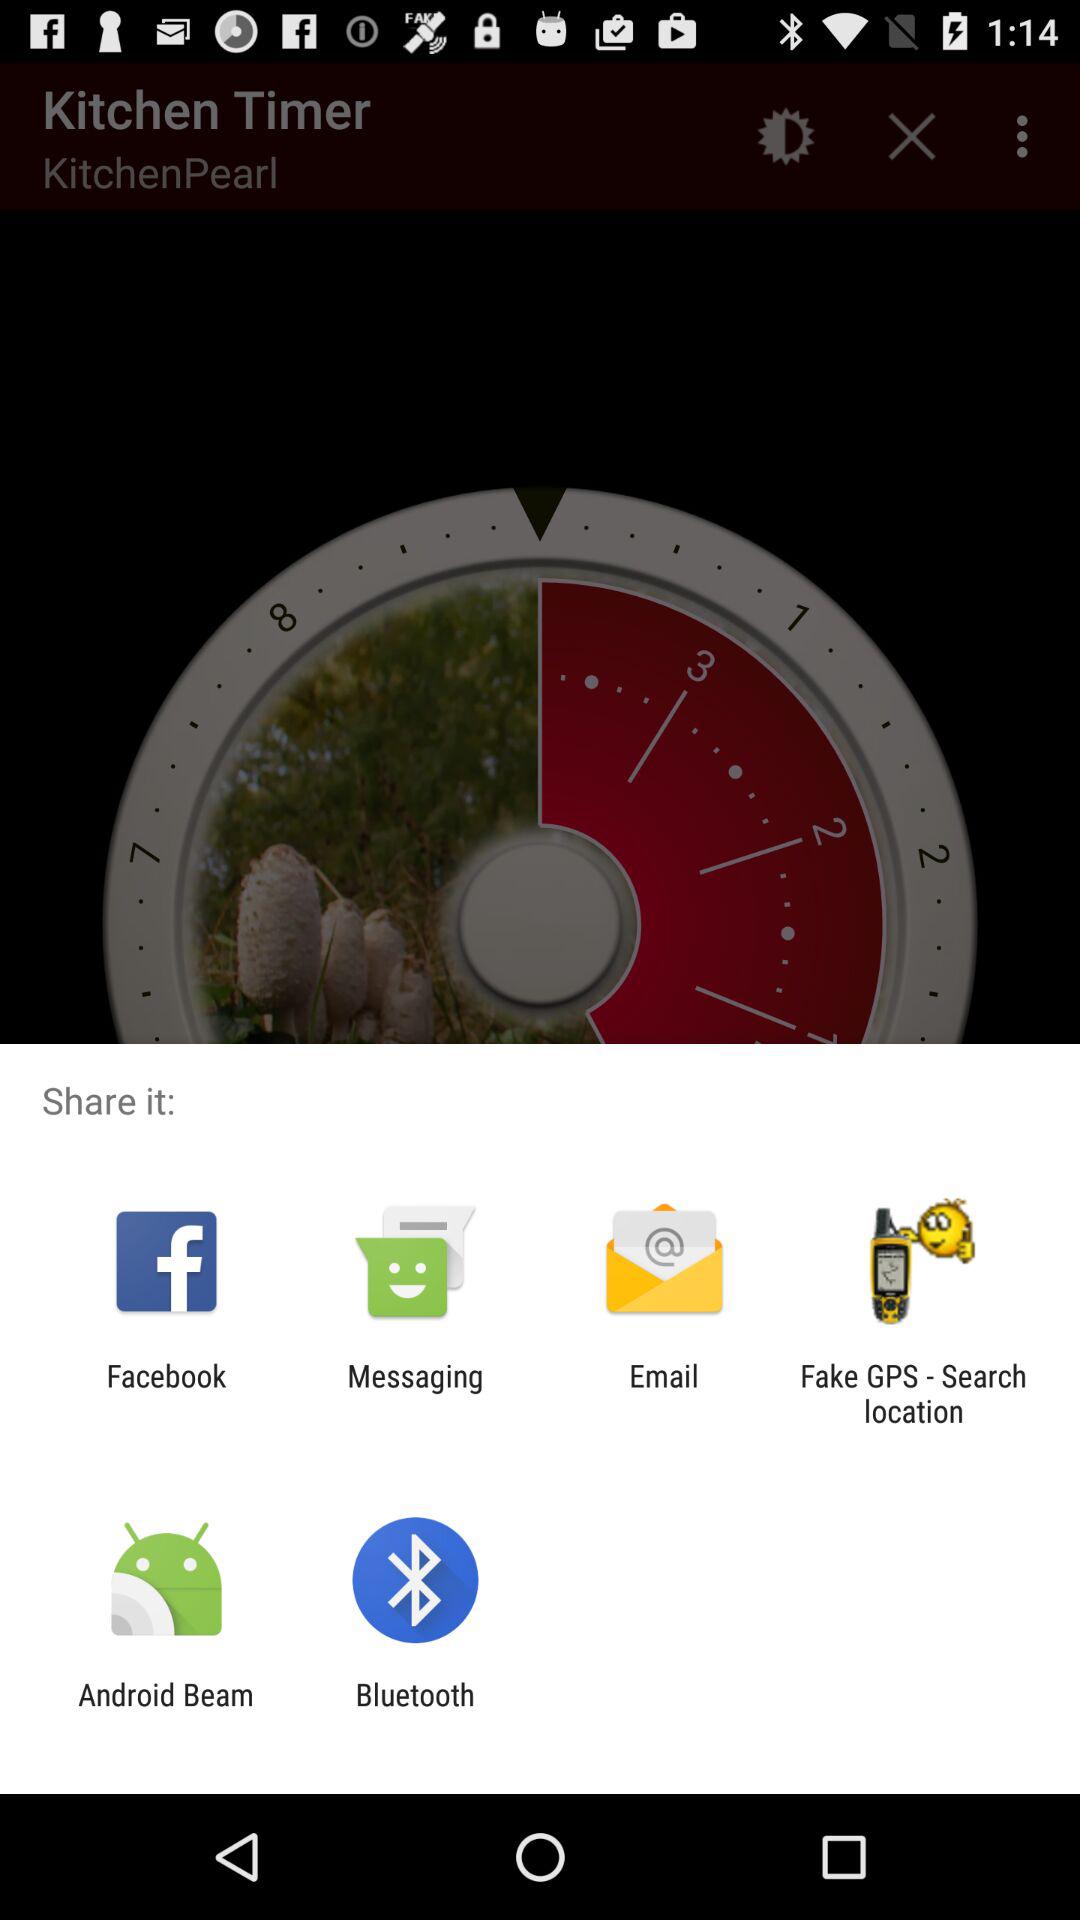 This screenshot has width=1080, height=1920. Describe the element at coordinates (414, 1712) in the screenshot. I see `click the icon next to the android beam item` at that location.